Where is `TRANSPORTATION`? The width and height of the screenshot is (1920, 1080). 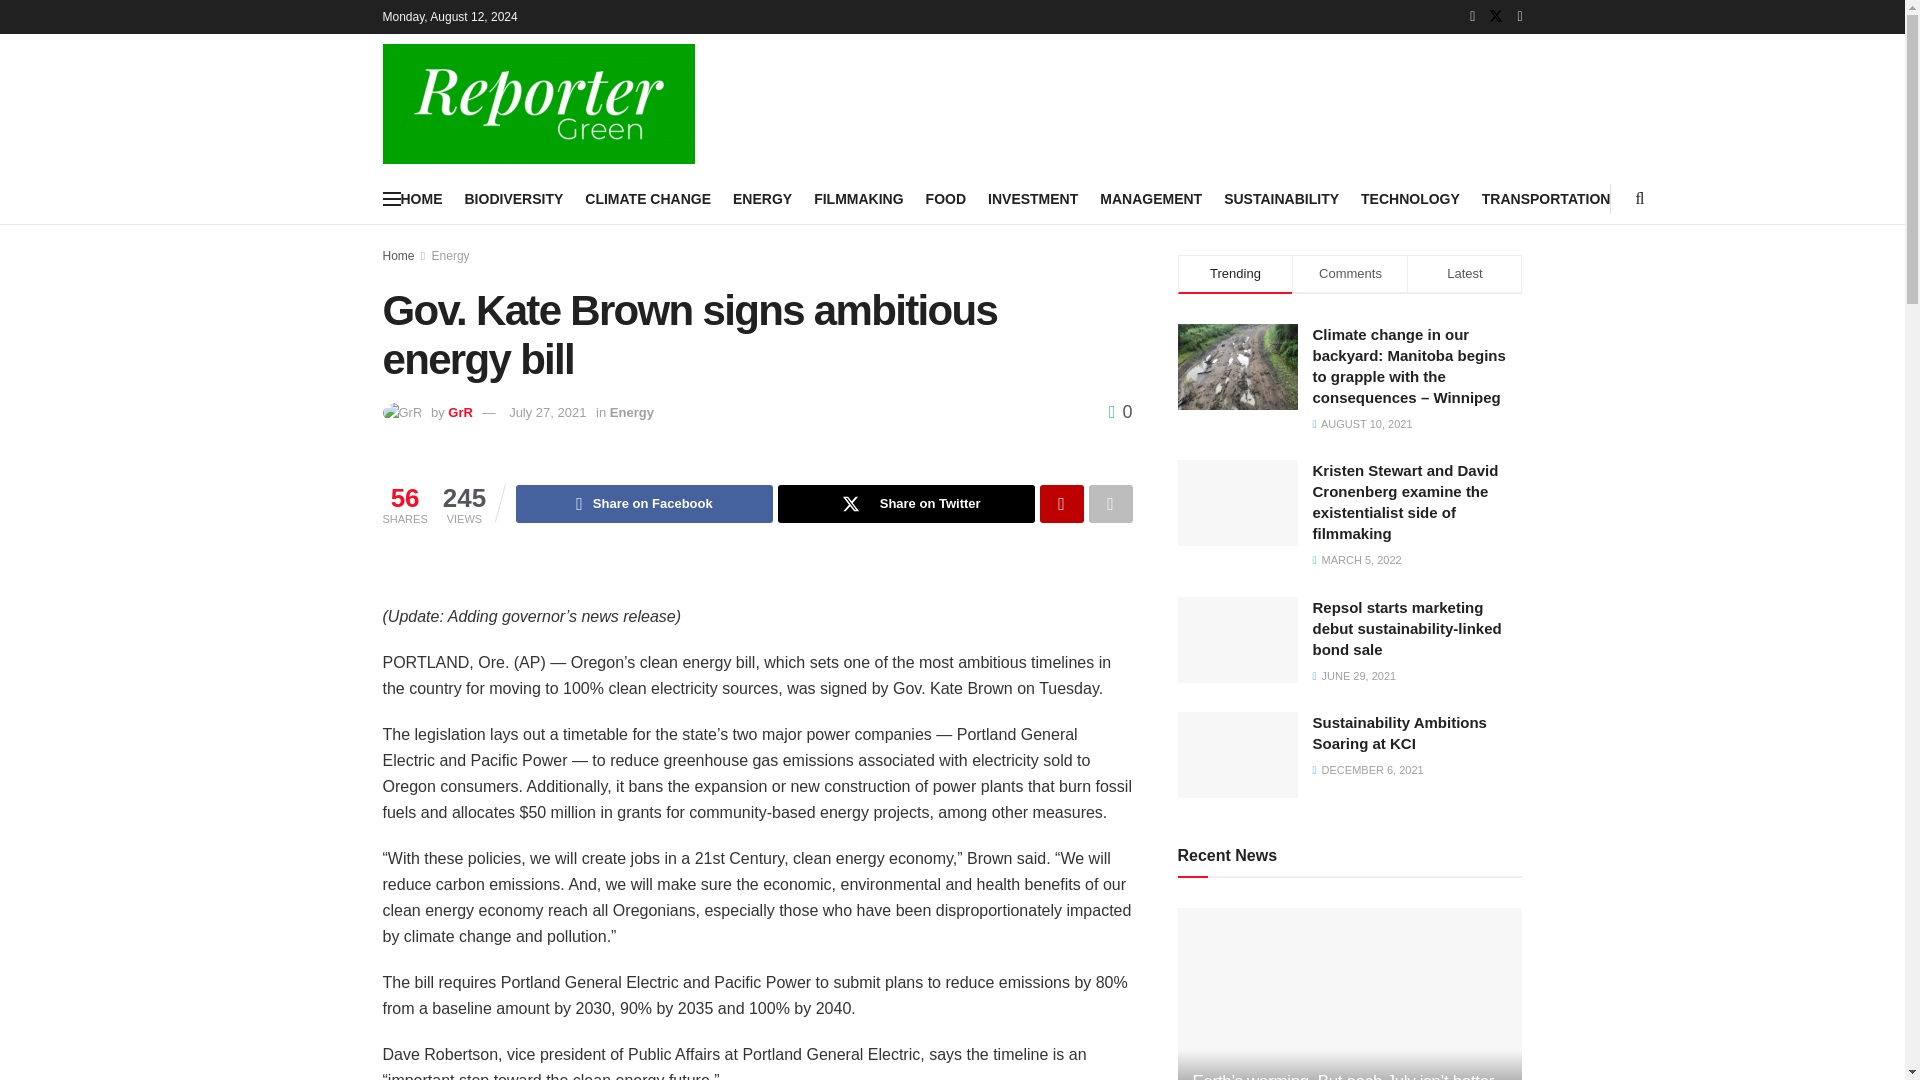
TRANSPORTATION is located at coordinates (1546, 198).